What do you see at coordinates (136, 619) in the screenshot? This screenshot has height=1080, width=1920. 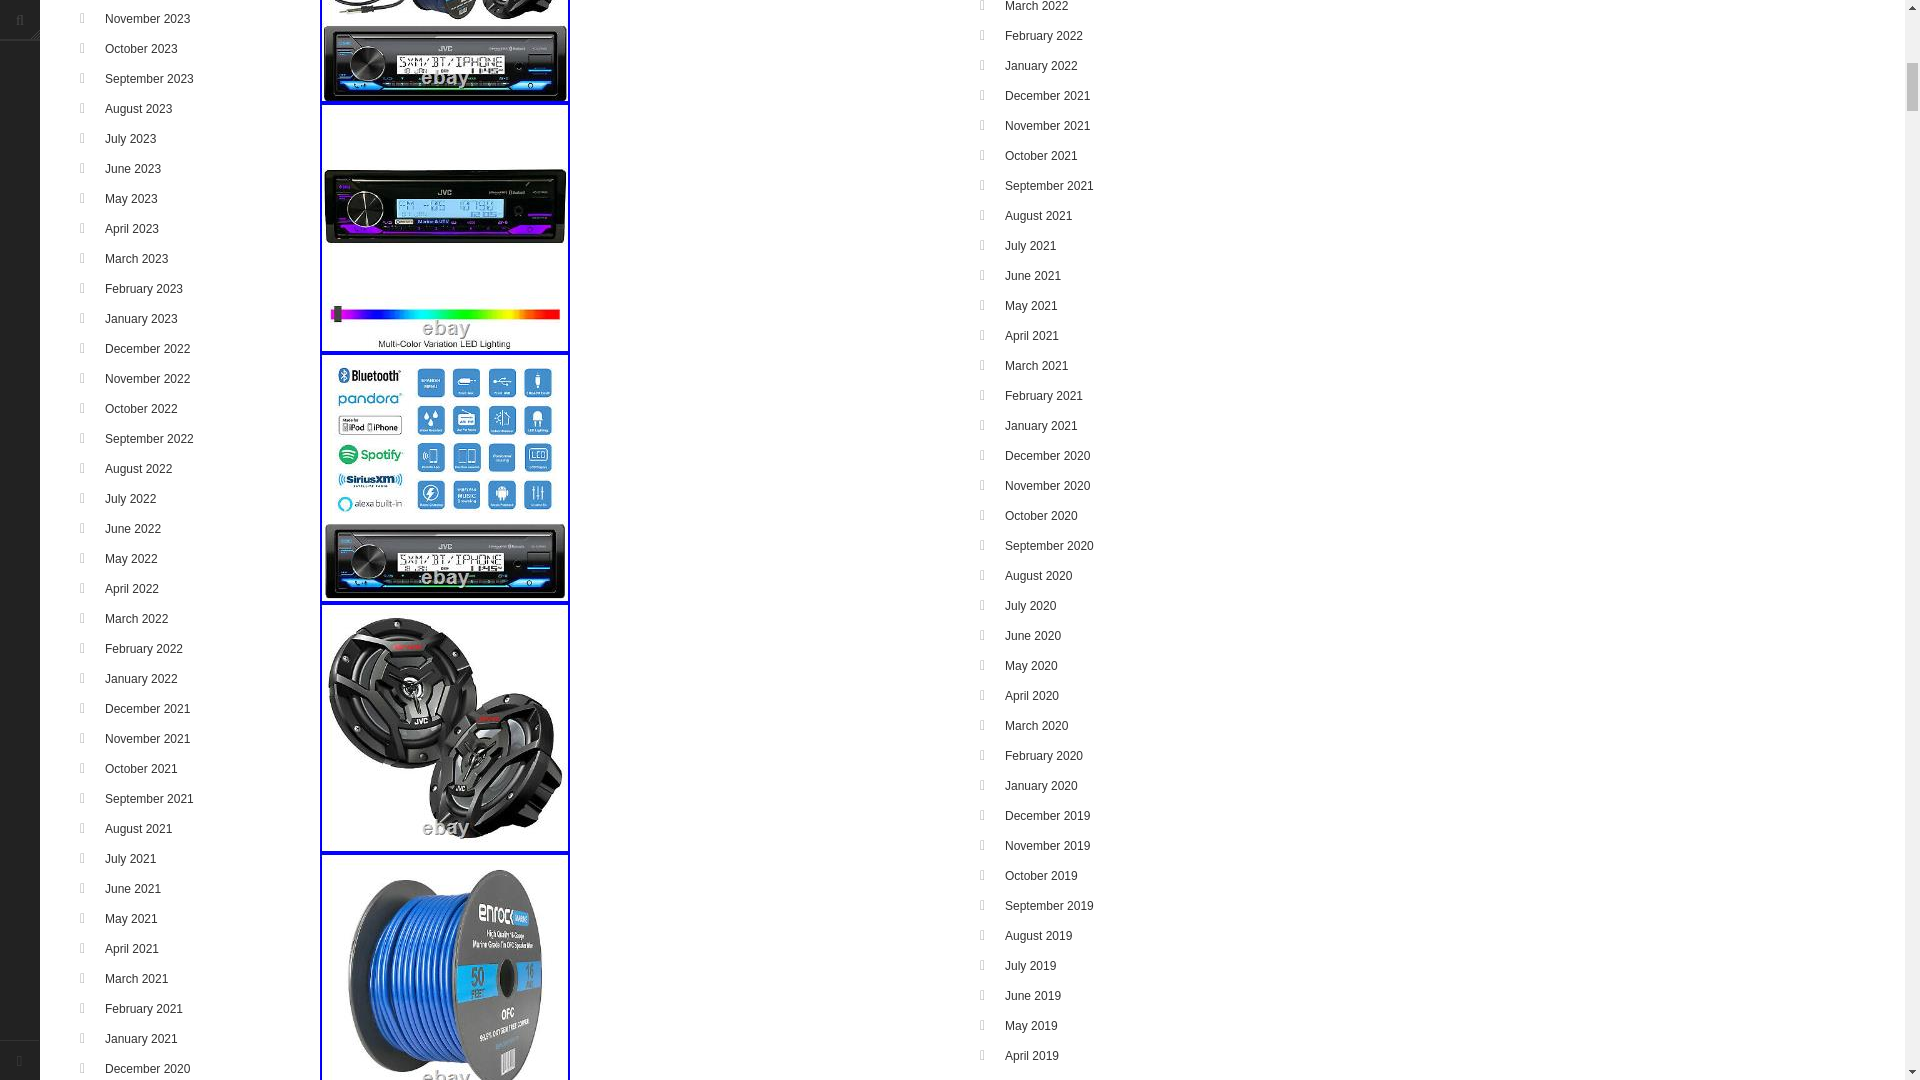 I see `March 2022` at bounding box center [136, 619].